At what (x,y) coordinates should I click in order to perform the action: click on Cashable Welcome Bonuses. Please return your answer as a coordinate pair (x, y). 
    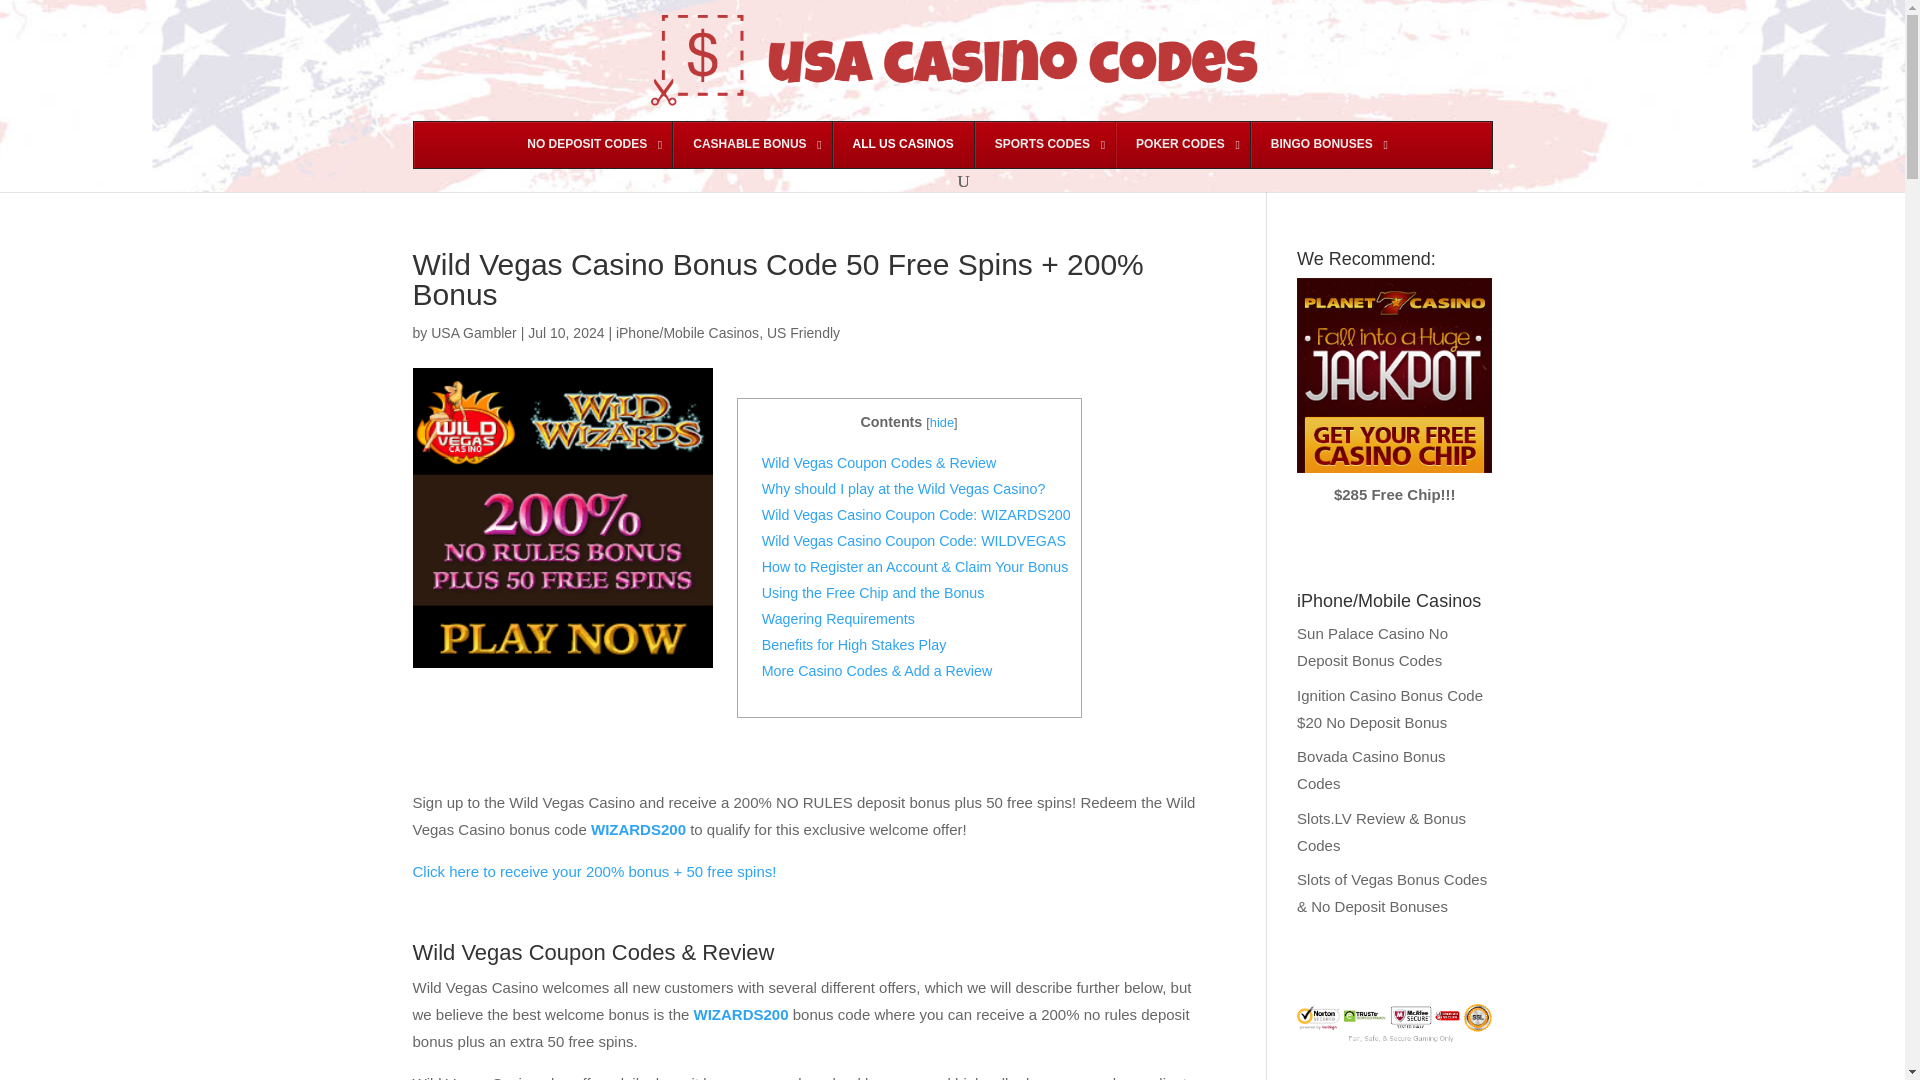
    Looking at the image, I should click on (752, 145).